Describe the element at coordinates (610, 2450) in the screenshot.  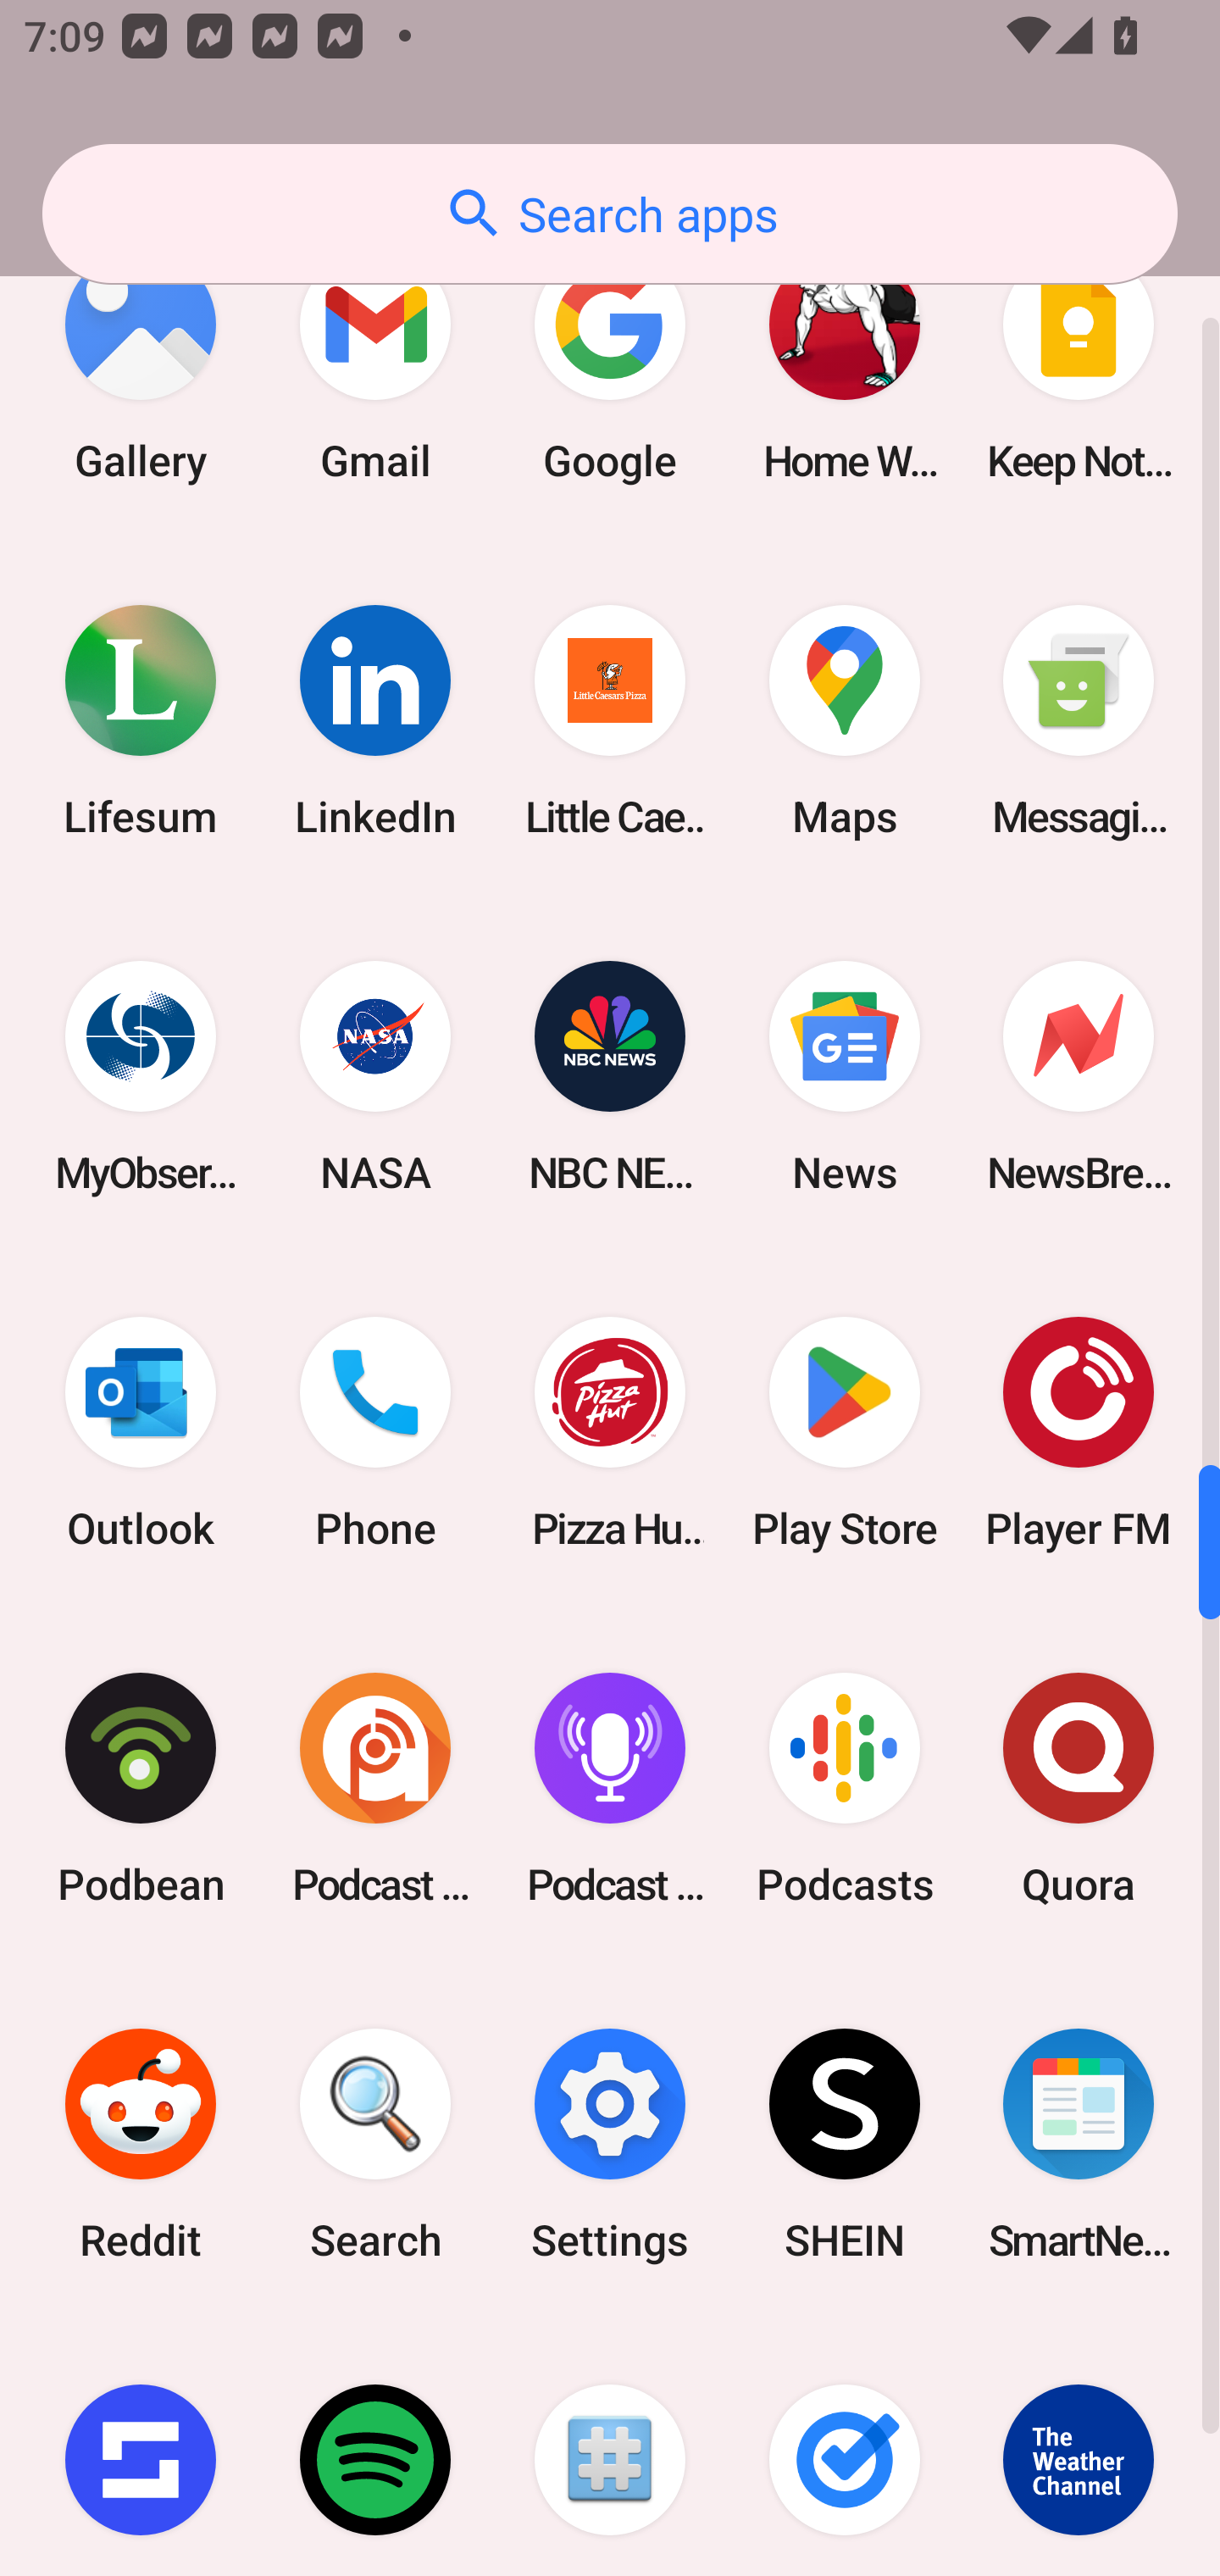
I see `Superuser` at that location.